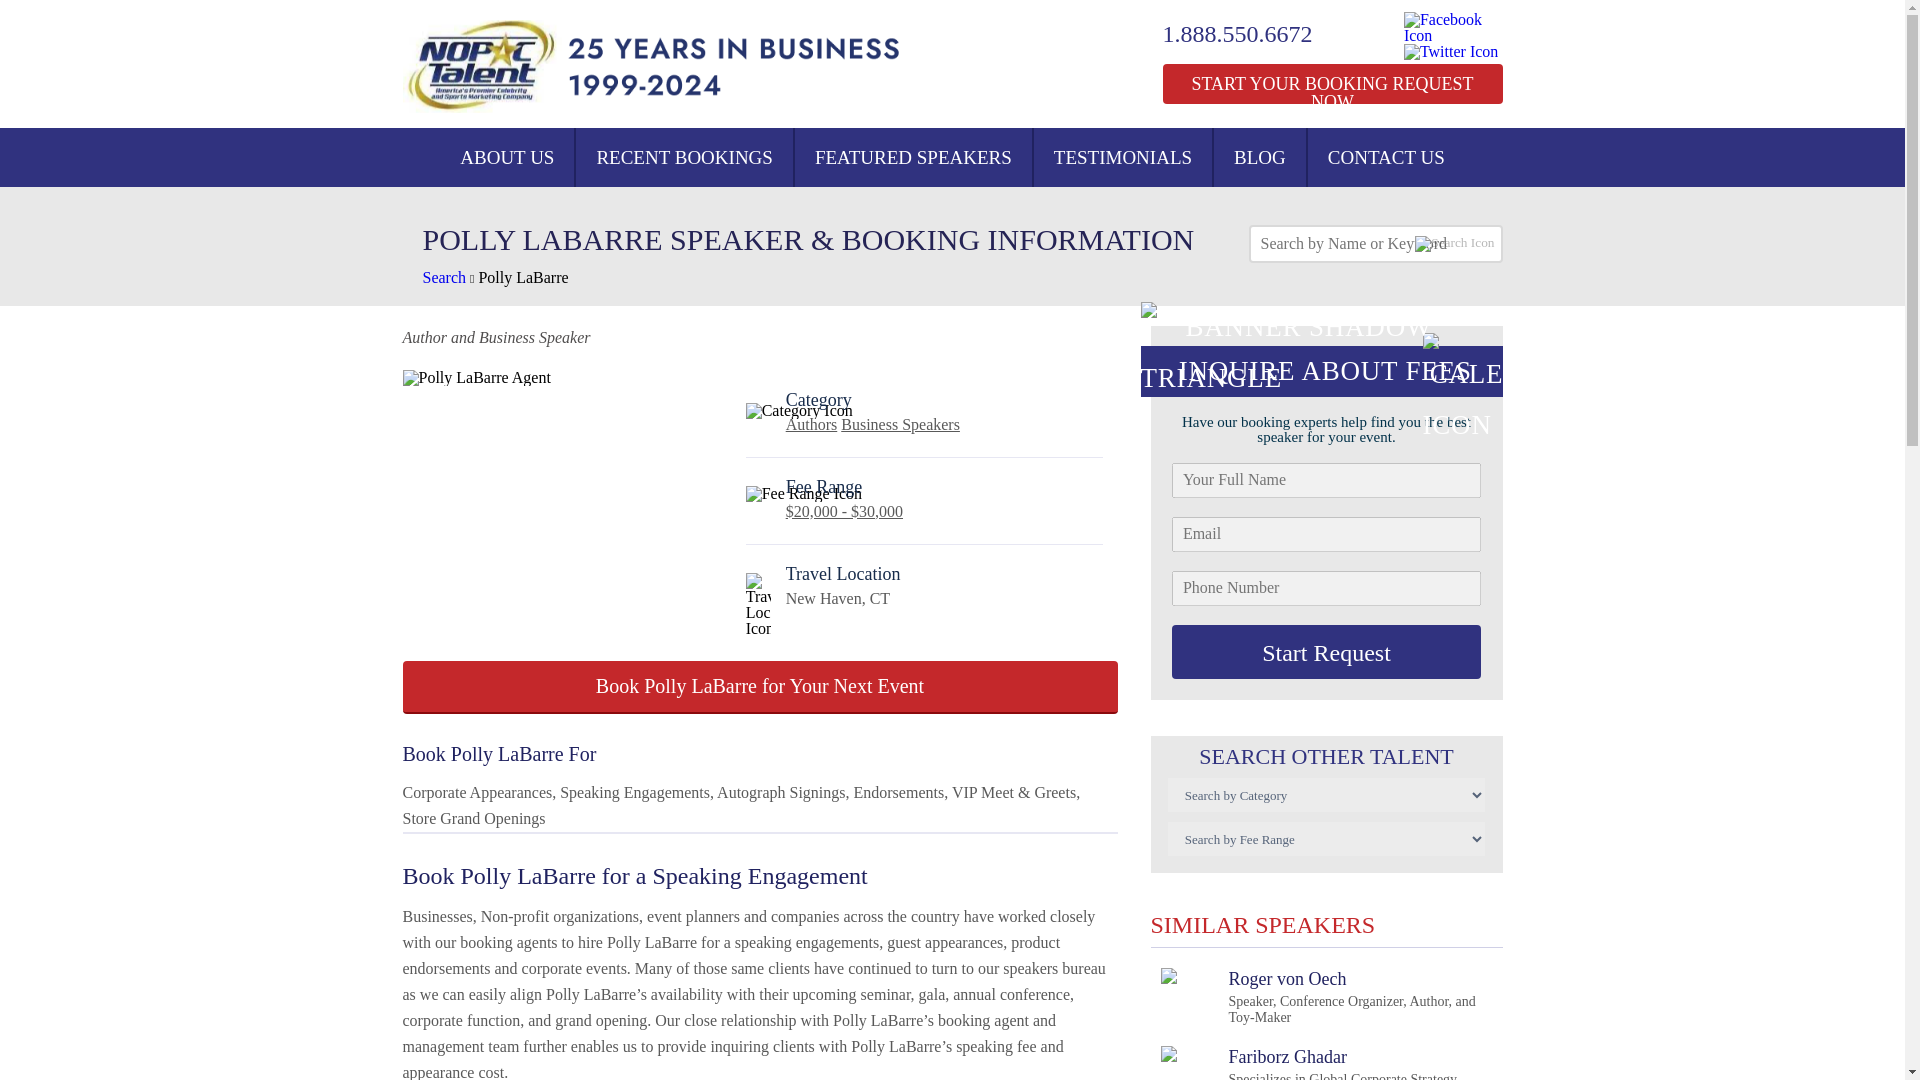 The image size is (1920, 1080). Describe the element at coordinates (811, 424) in the screenshot. I see `Polly LaBarre` at that location.